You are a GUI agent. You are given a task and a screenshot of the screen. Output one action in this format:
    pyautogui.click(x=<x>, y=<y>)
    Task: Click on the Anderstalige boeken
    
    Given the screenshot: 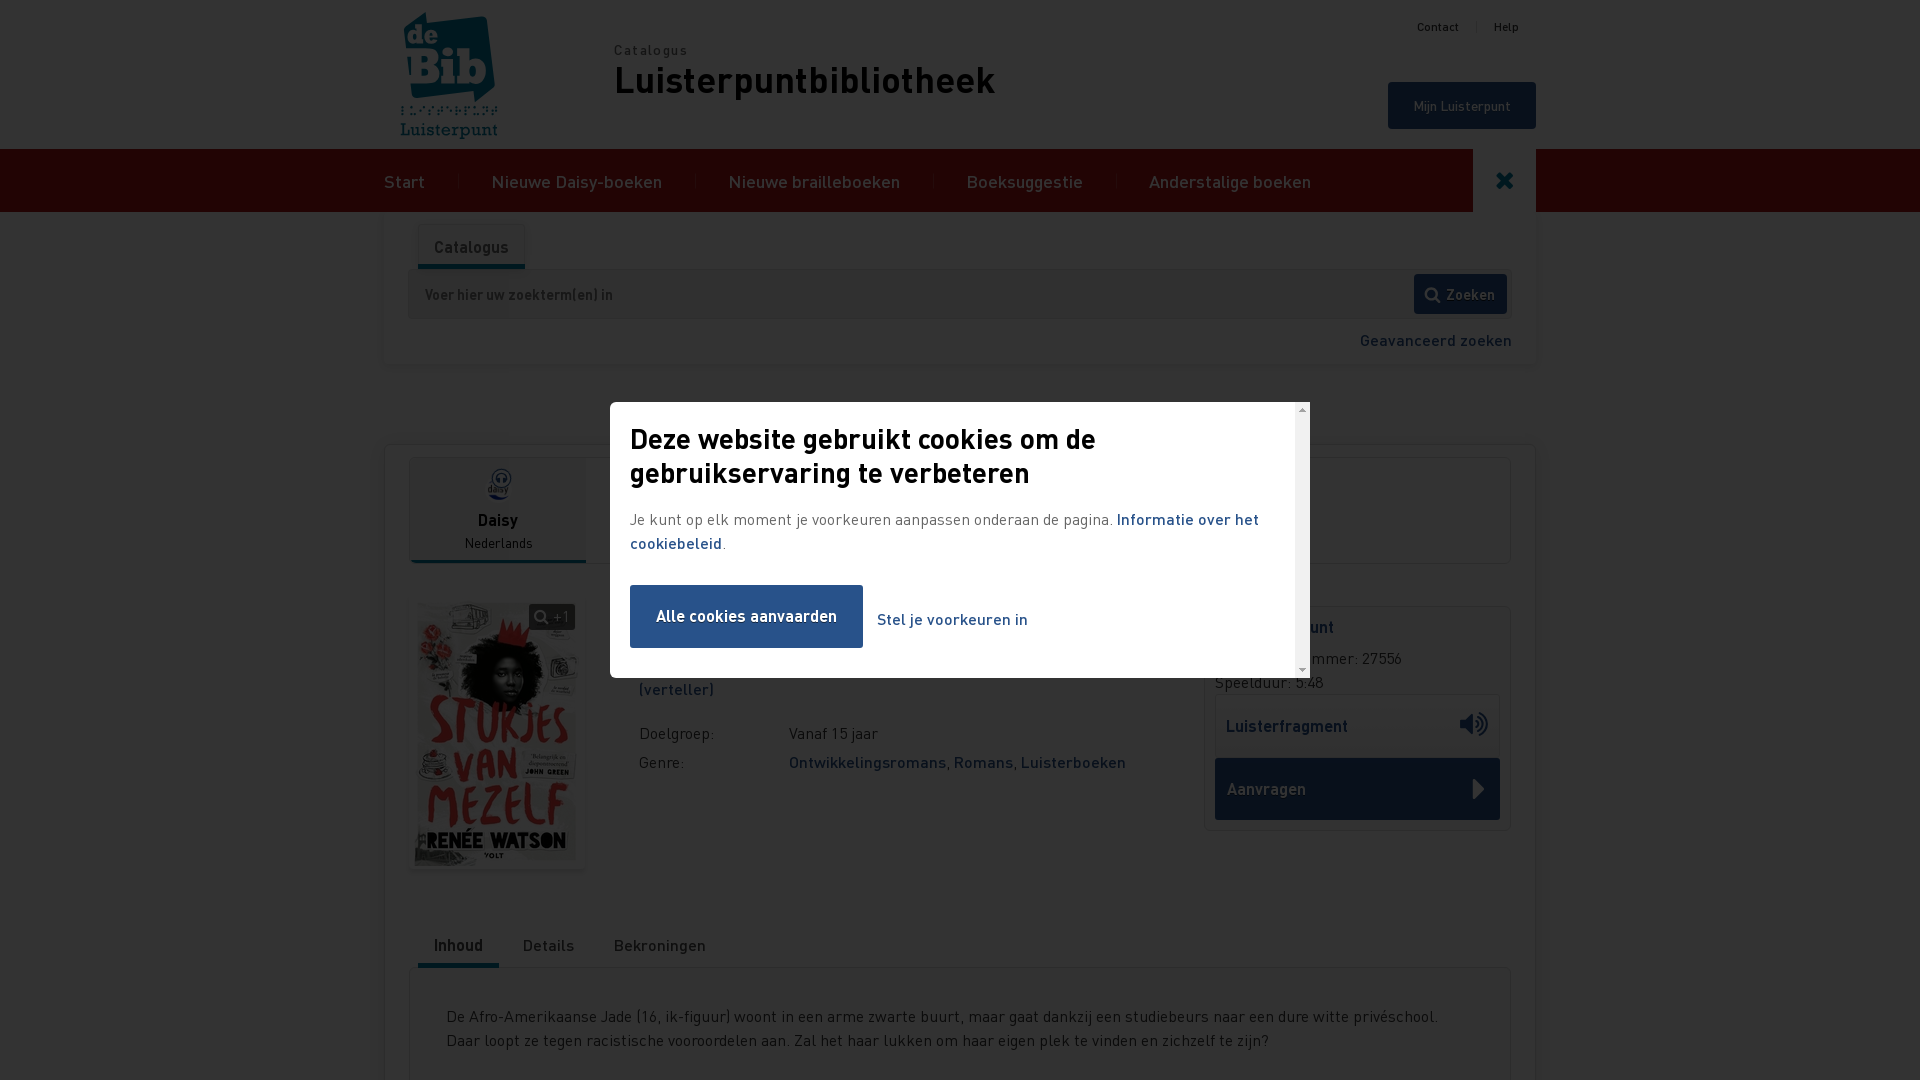 What is the action you would take?
    pyautogui.click(x=1230, y=180)
    